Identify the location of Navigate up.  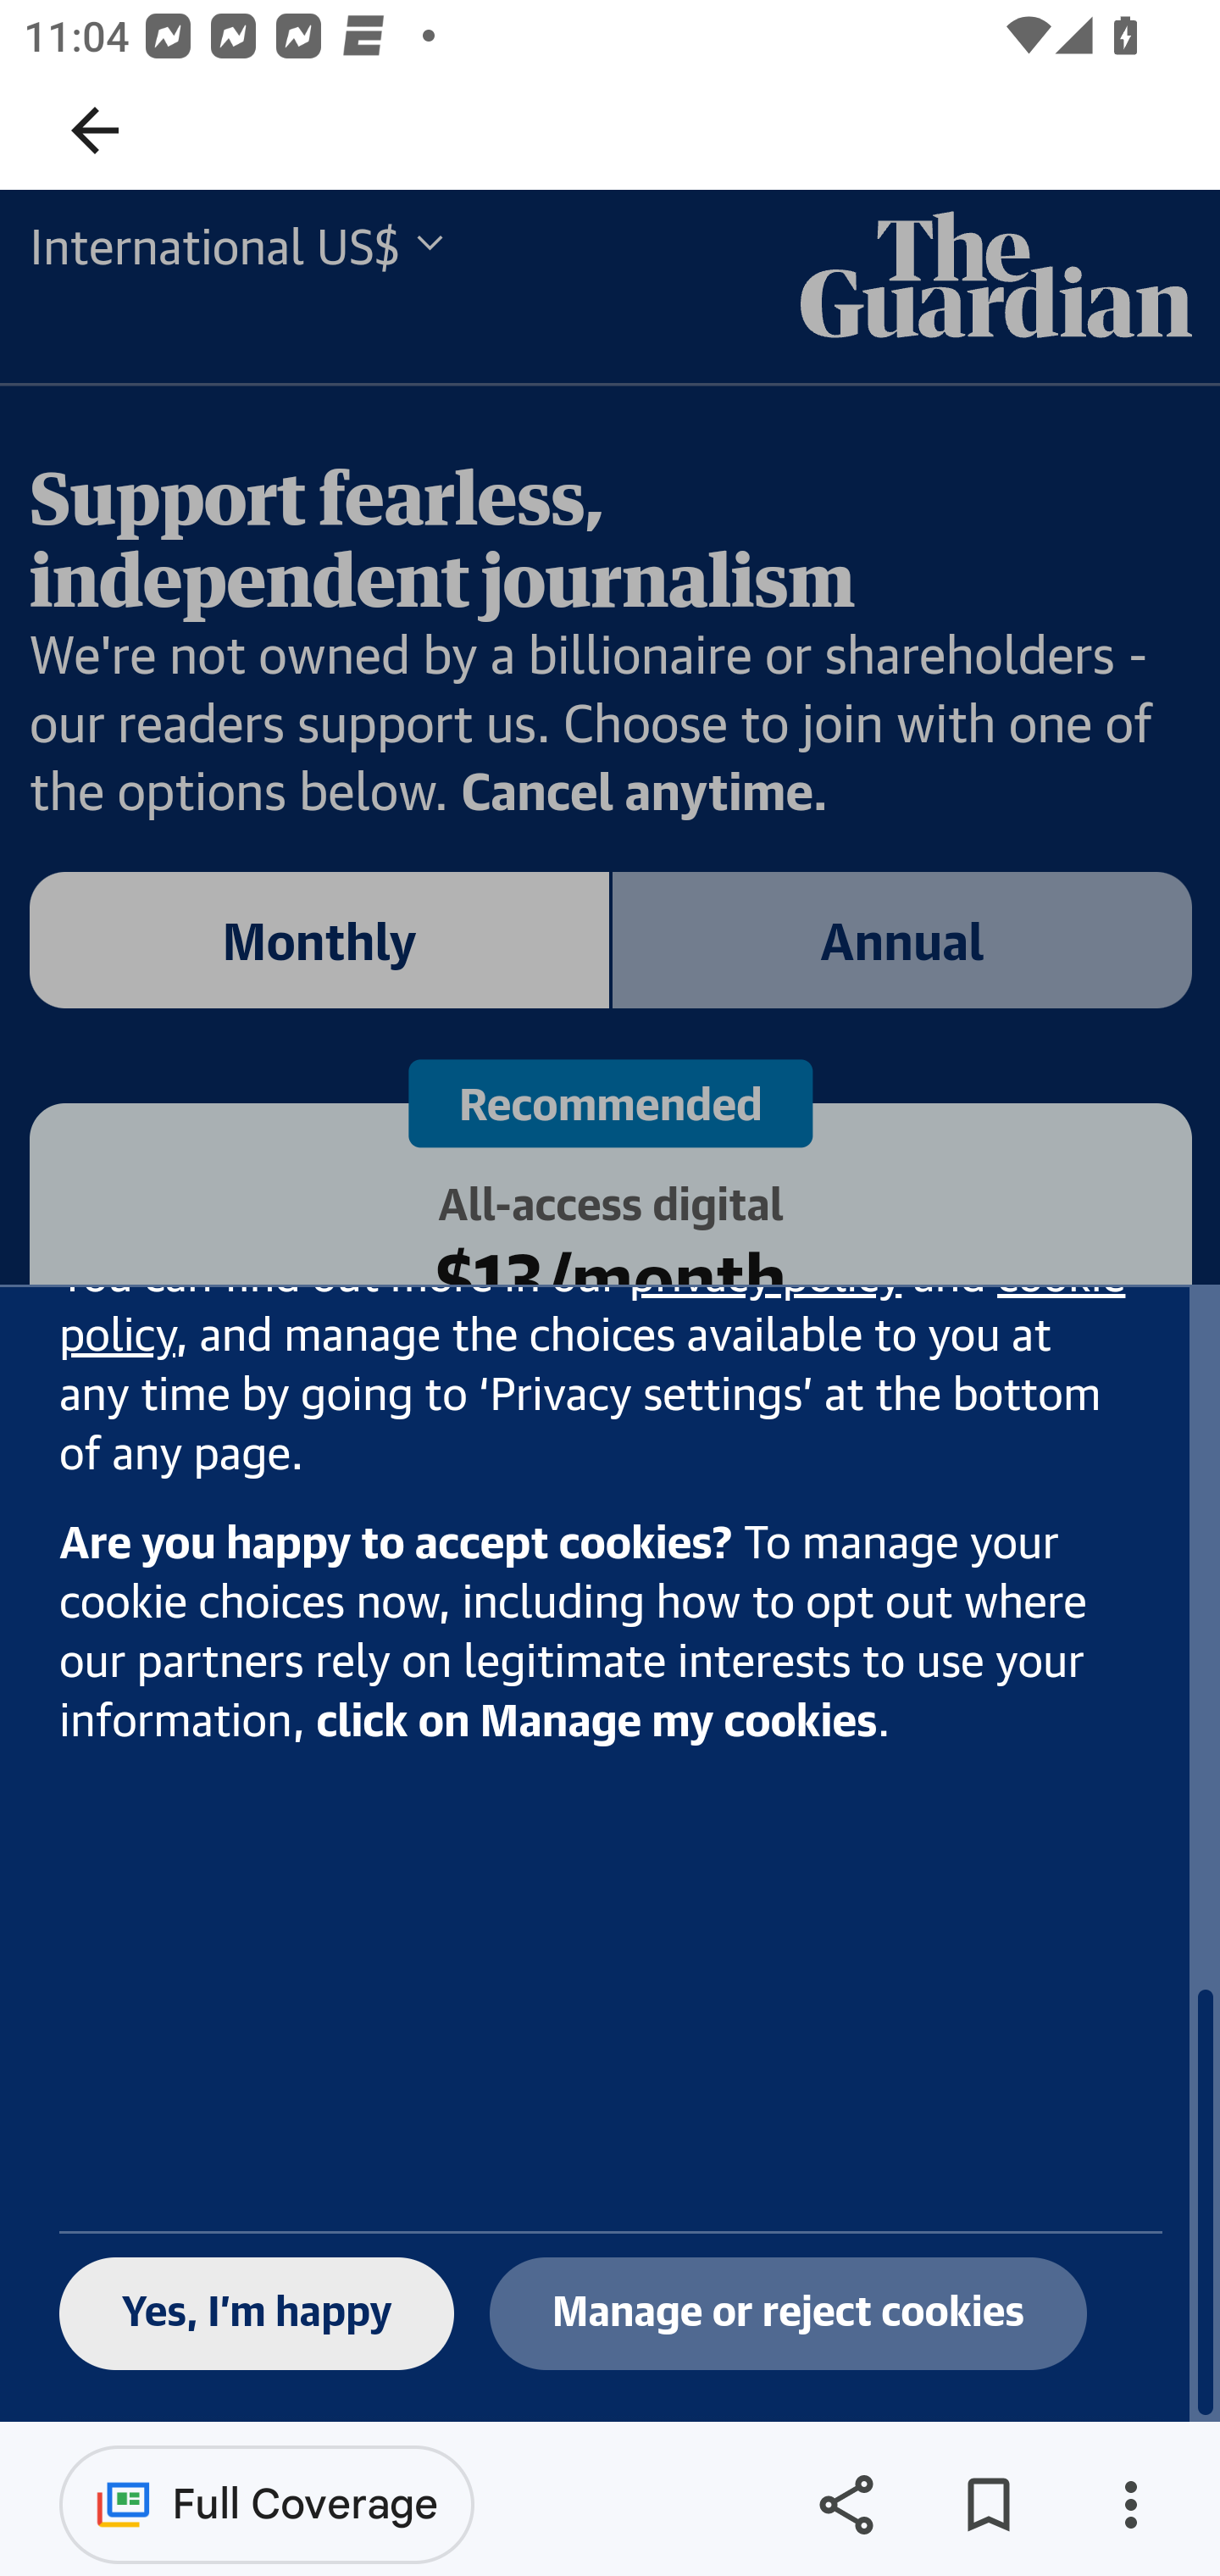
(95, 130).